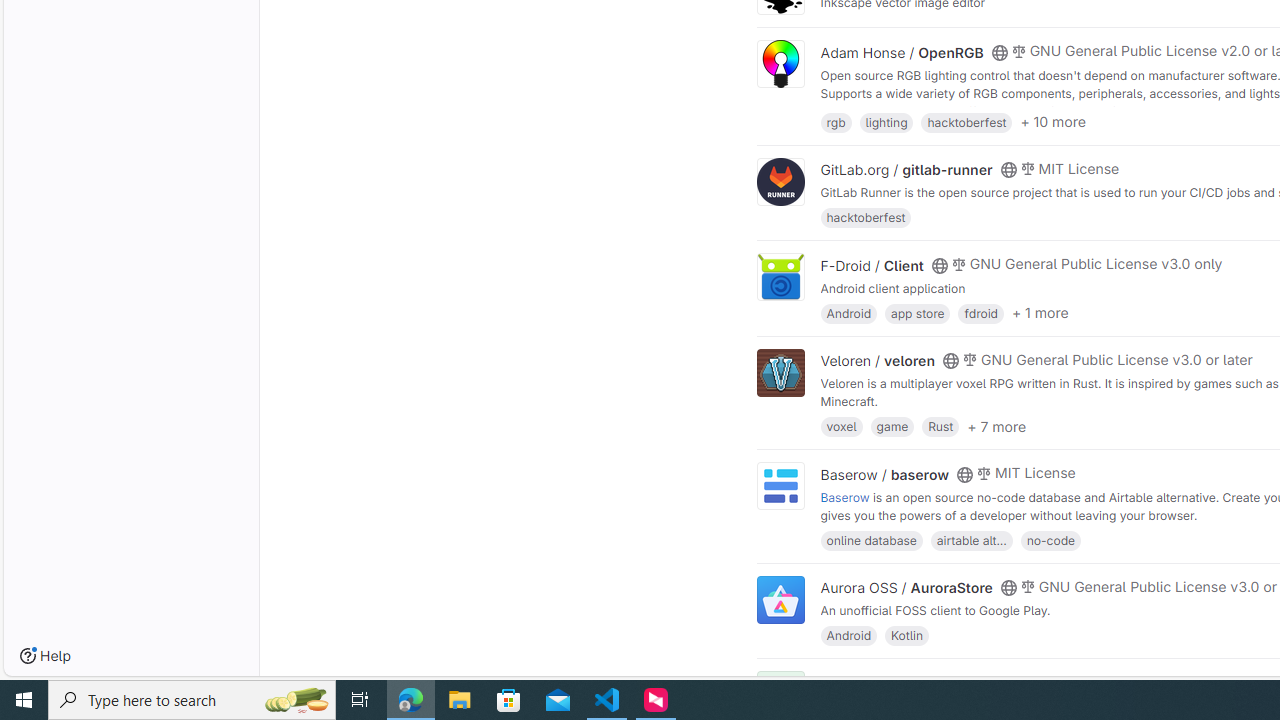 The height and width of the screenshot is (720, 1280). I want to click on Android, so click(848, 634).